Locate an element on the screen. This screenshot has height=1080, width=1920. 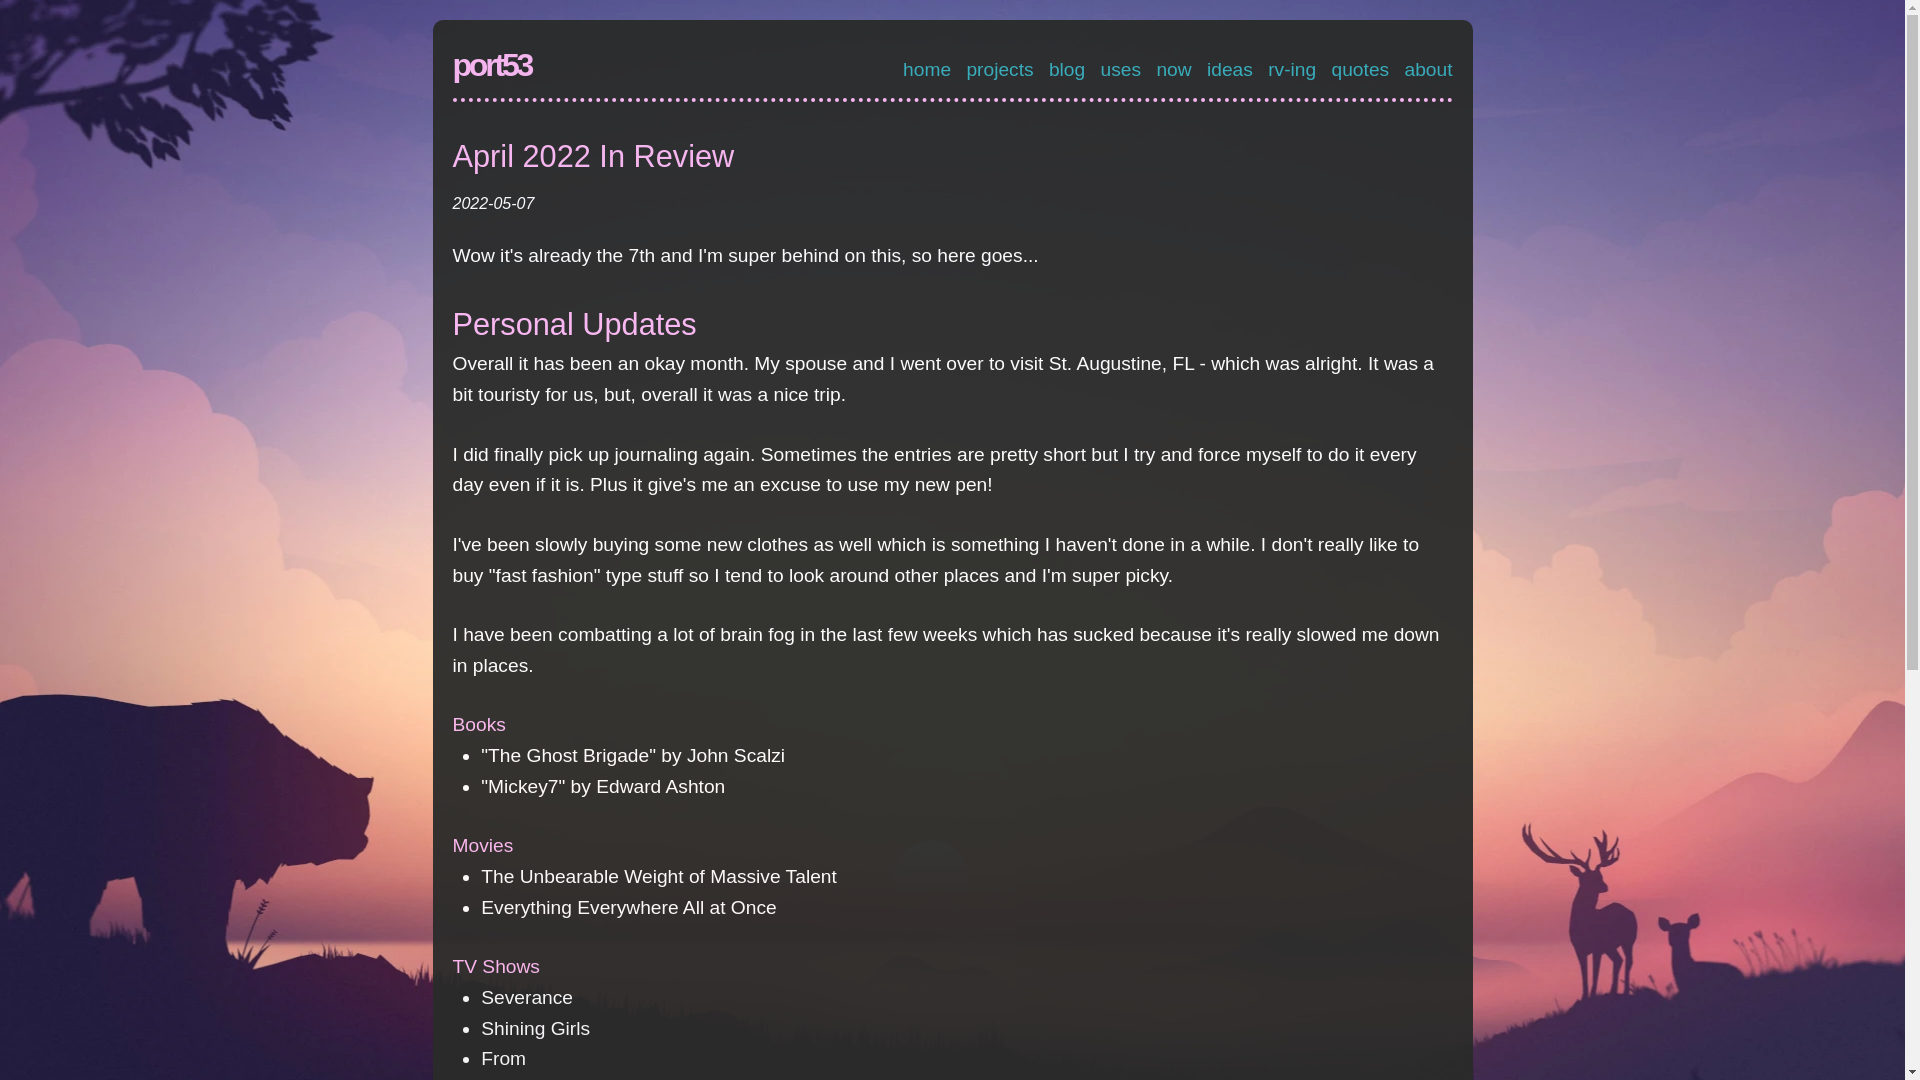
home is located at coordinates (926, 69).